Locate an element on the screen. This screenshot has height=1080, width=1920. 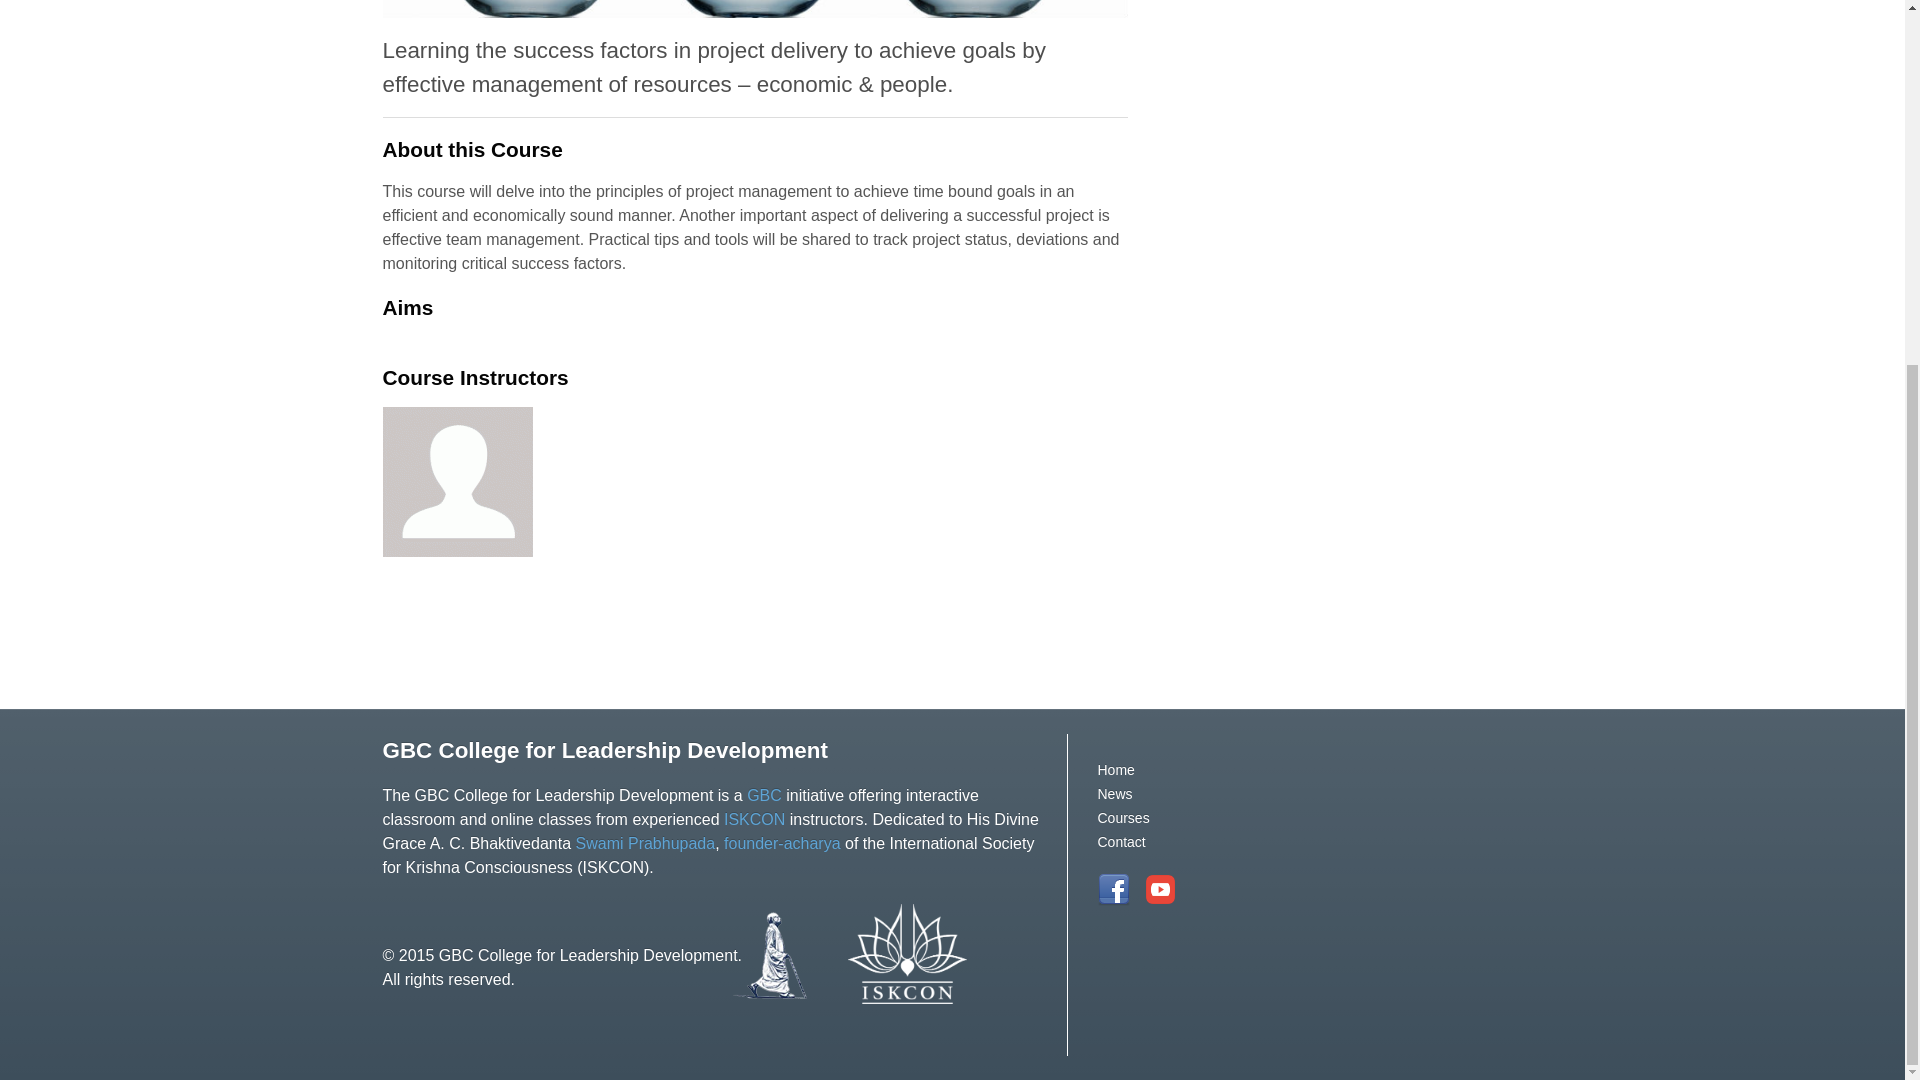
ISKCON is located at coordinates (756, 820).